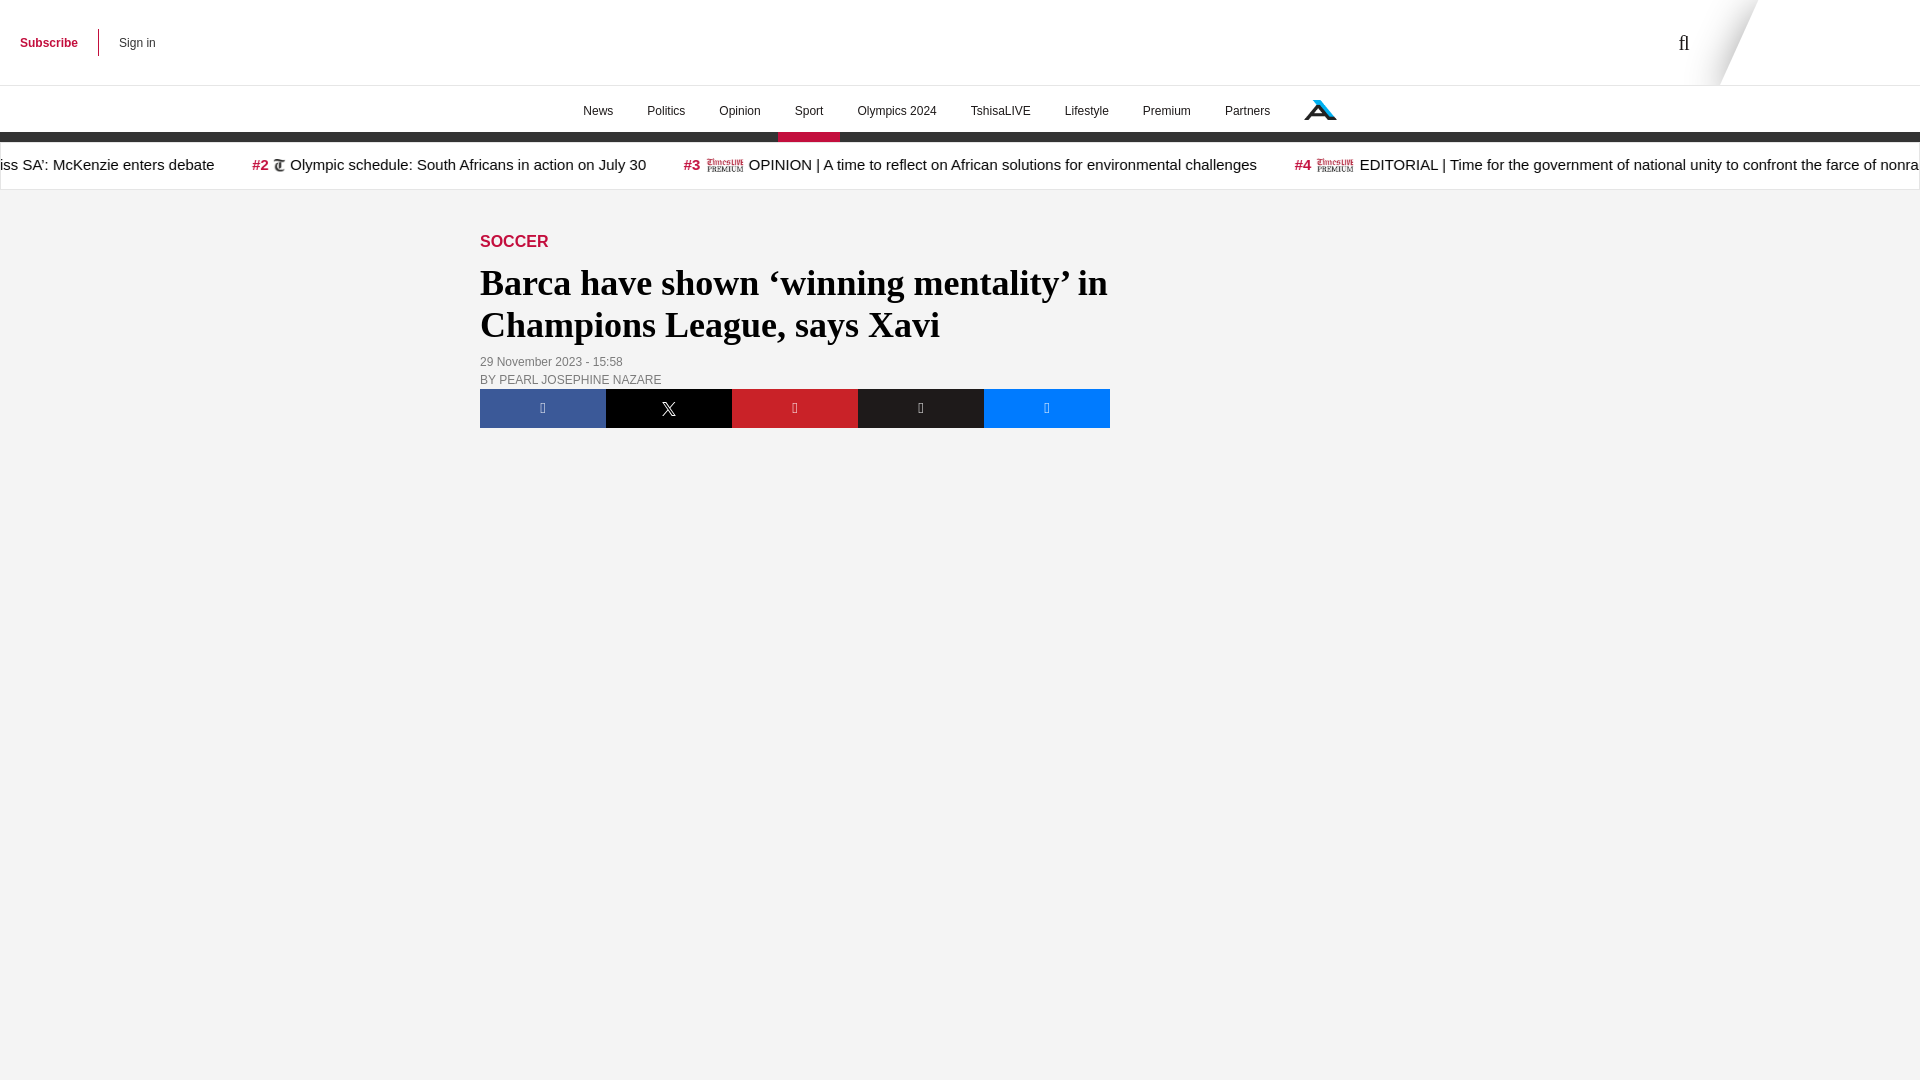 This screenshot has height=1080, width=1920. Describe the element at coordinates (48, 42) in the screenshot. I see `Subscribe` at that location.